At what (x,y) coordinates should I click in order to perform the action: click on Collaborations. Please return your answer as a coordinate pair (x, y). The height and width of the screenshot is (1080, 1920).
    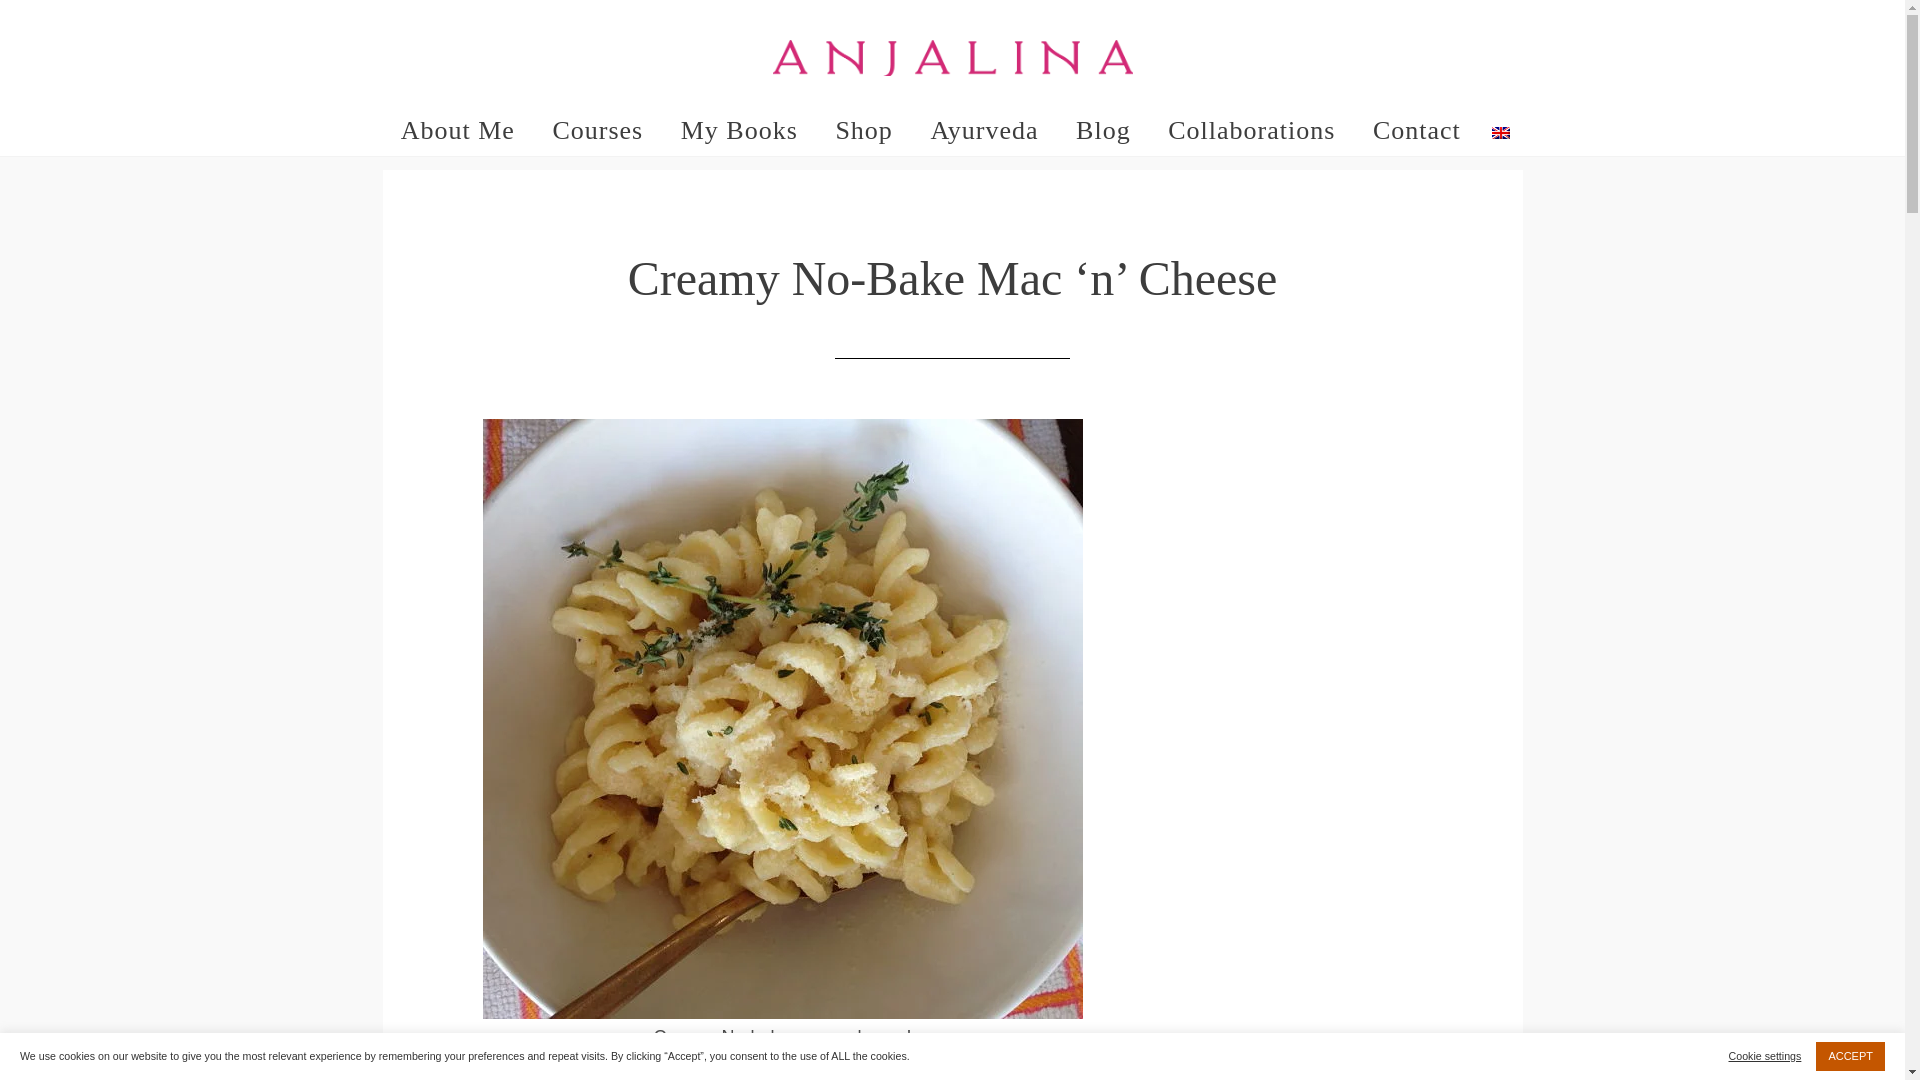
    Looking at the image, I should click on (1252, 132).